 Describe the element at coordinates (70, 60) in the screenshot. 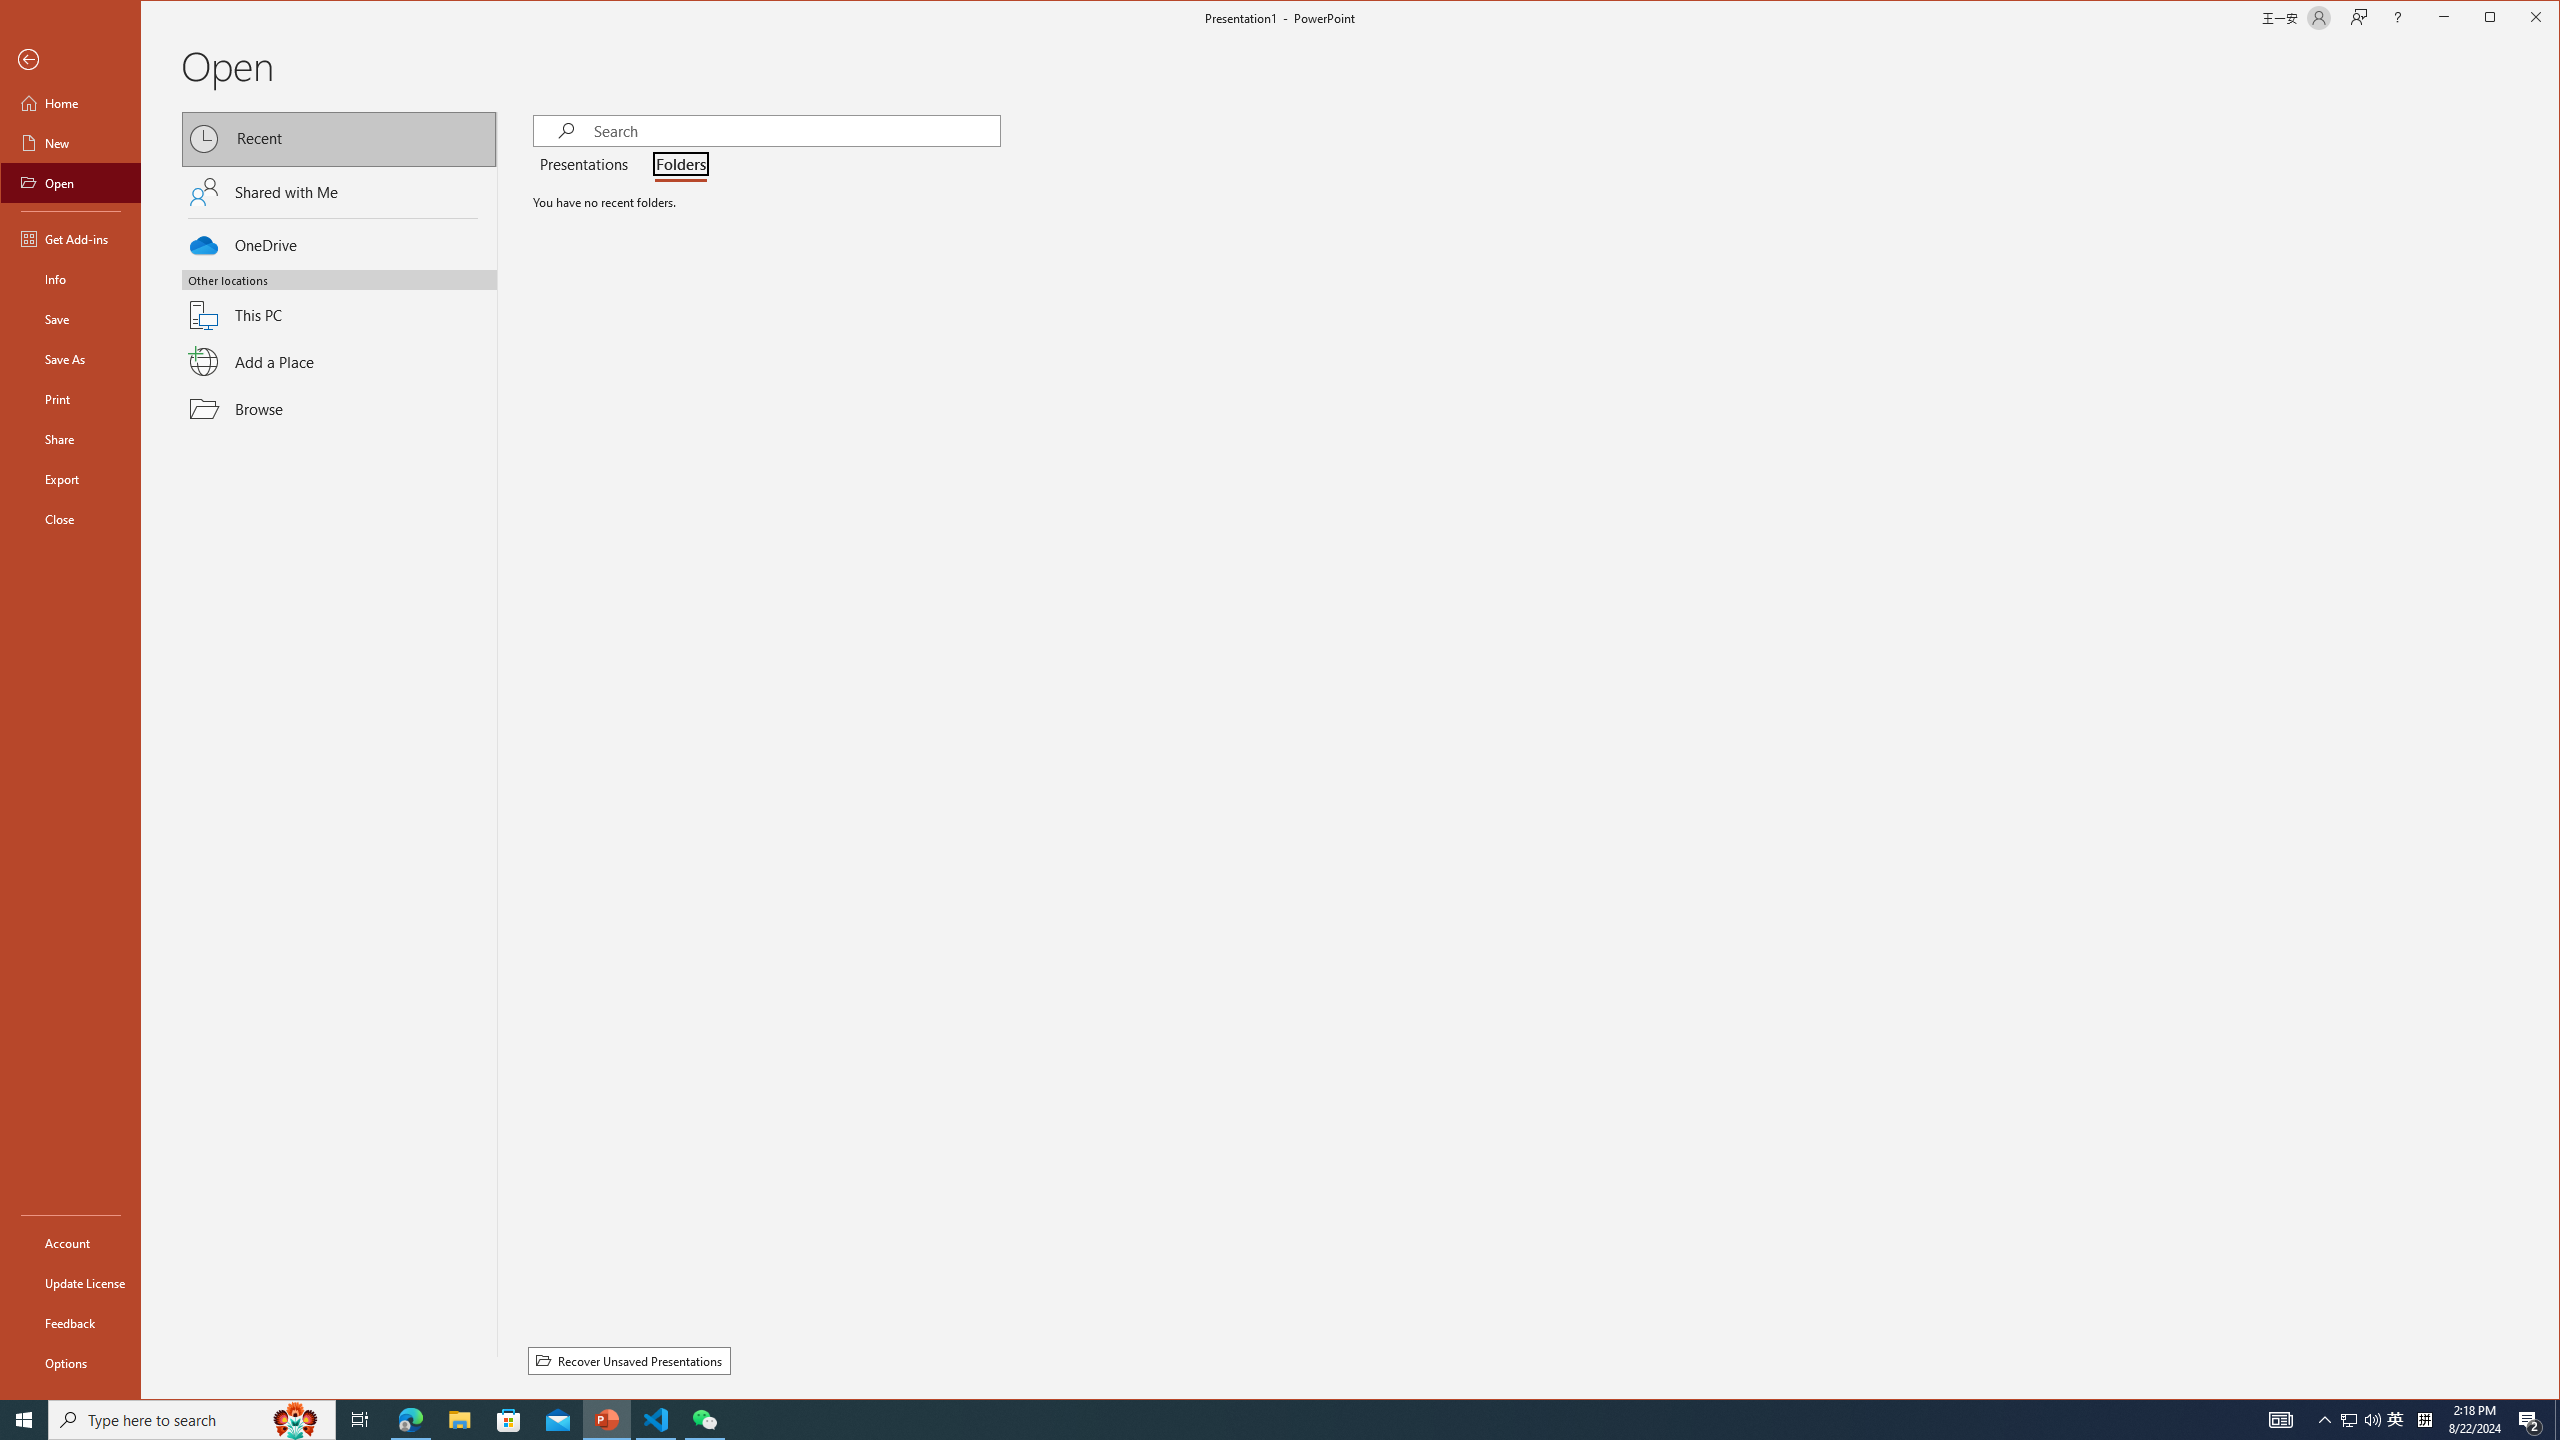

I see `Back` at that location.